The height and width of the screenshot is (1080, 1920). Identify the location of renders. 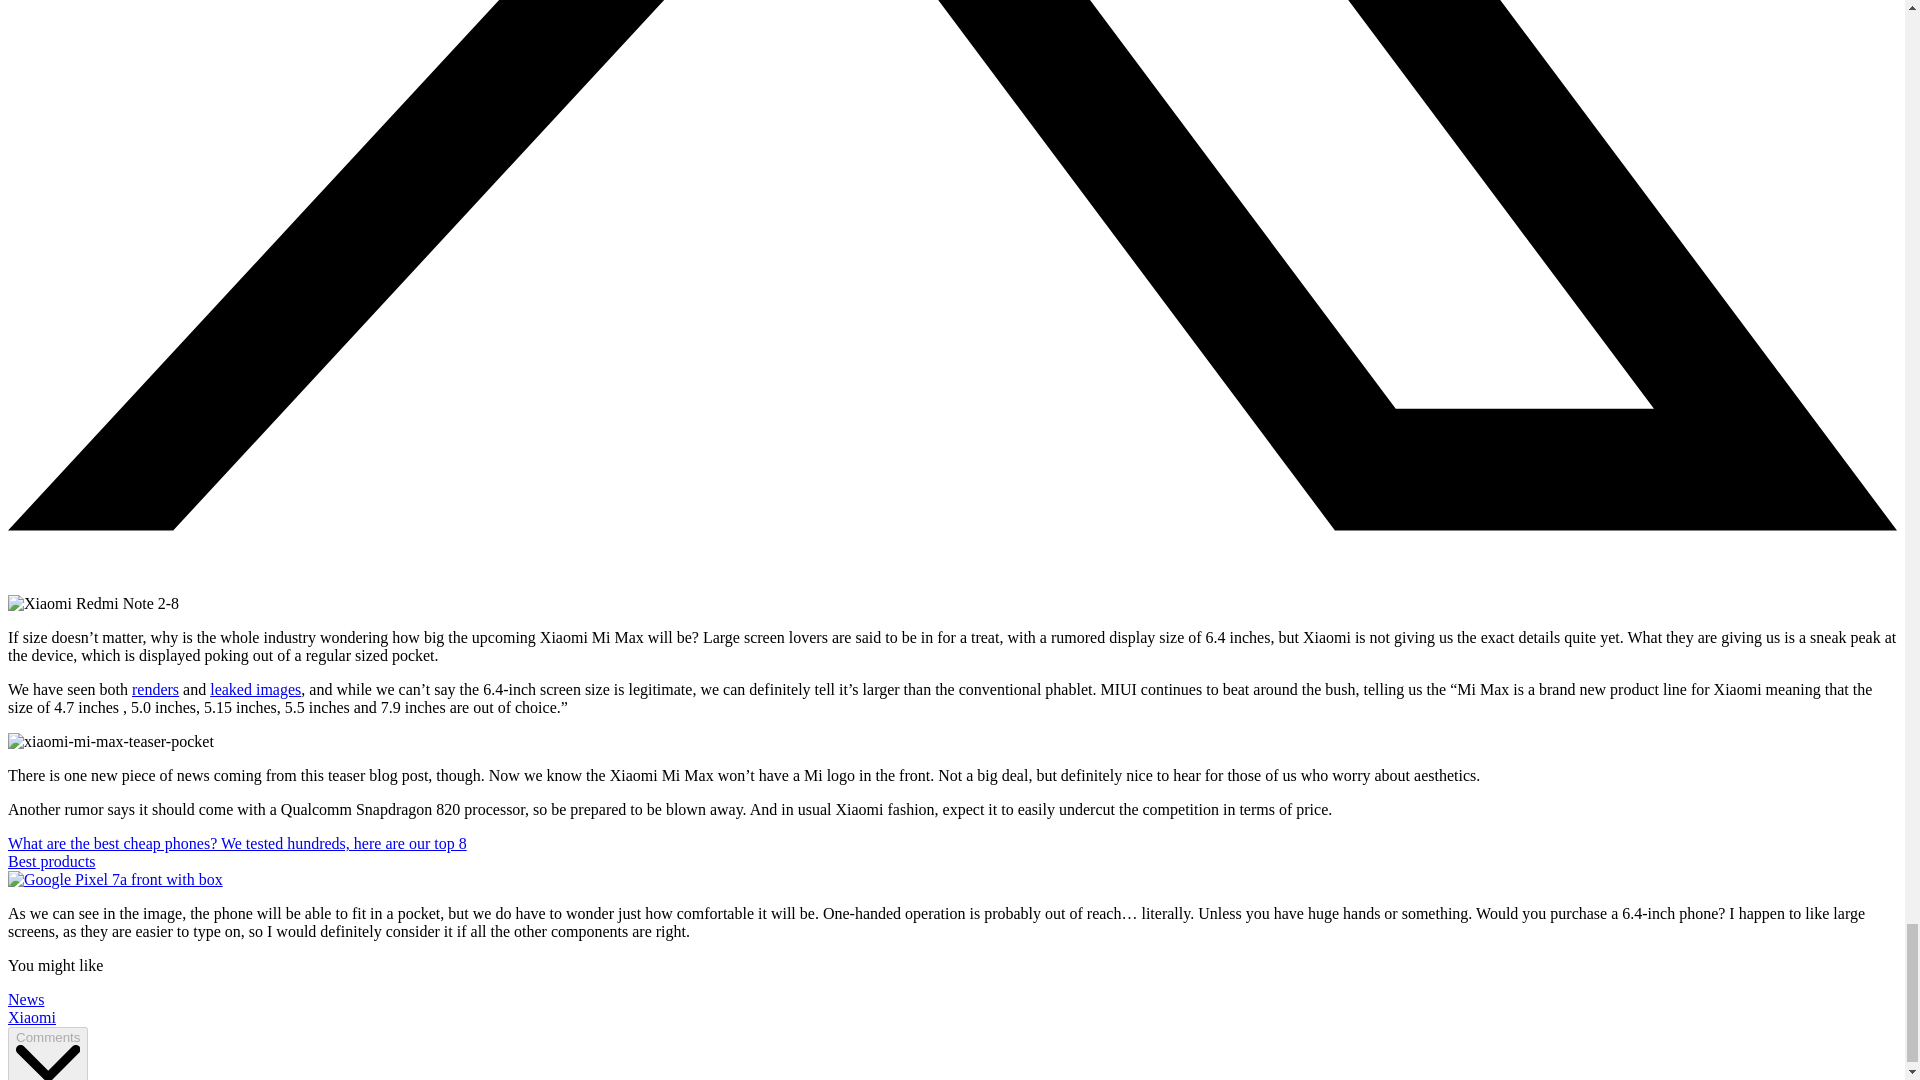
(155, 689).